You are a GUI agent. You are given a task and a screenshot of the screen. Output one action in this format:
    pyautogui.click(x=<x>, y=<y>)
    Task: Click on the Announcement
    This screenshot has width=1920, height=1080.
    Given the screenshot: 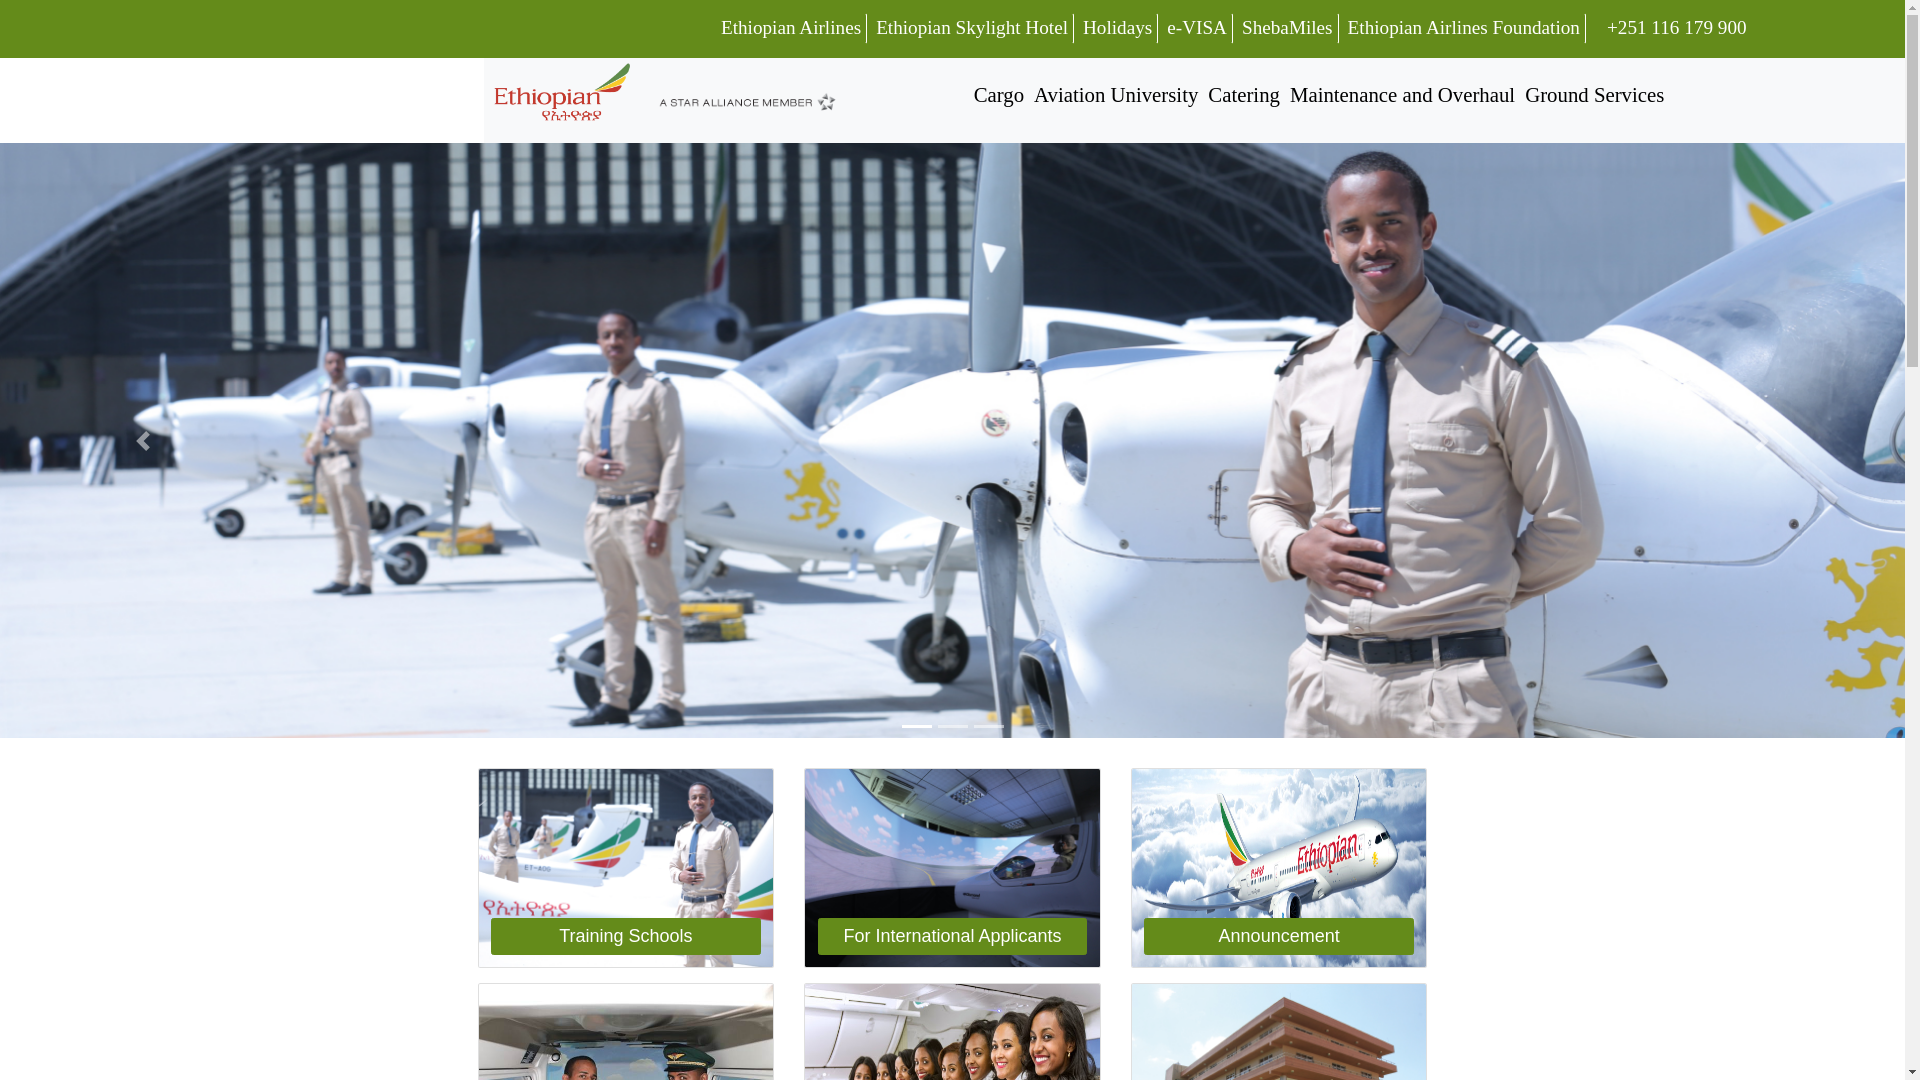 What is the action you would take?
    pyautogui.click(x=1278, y=936)
    